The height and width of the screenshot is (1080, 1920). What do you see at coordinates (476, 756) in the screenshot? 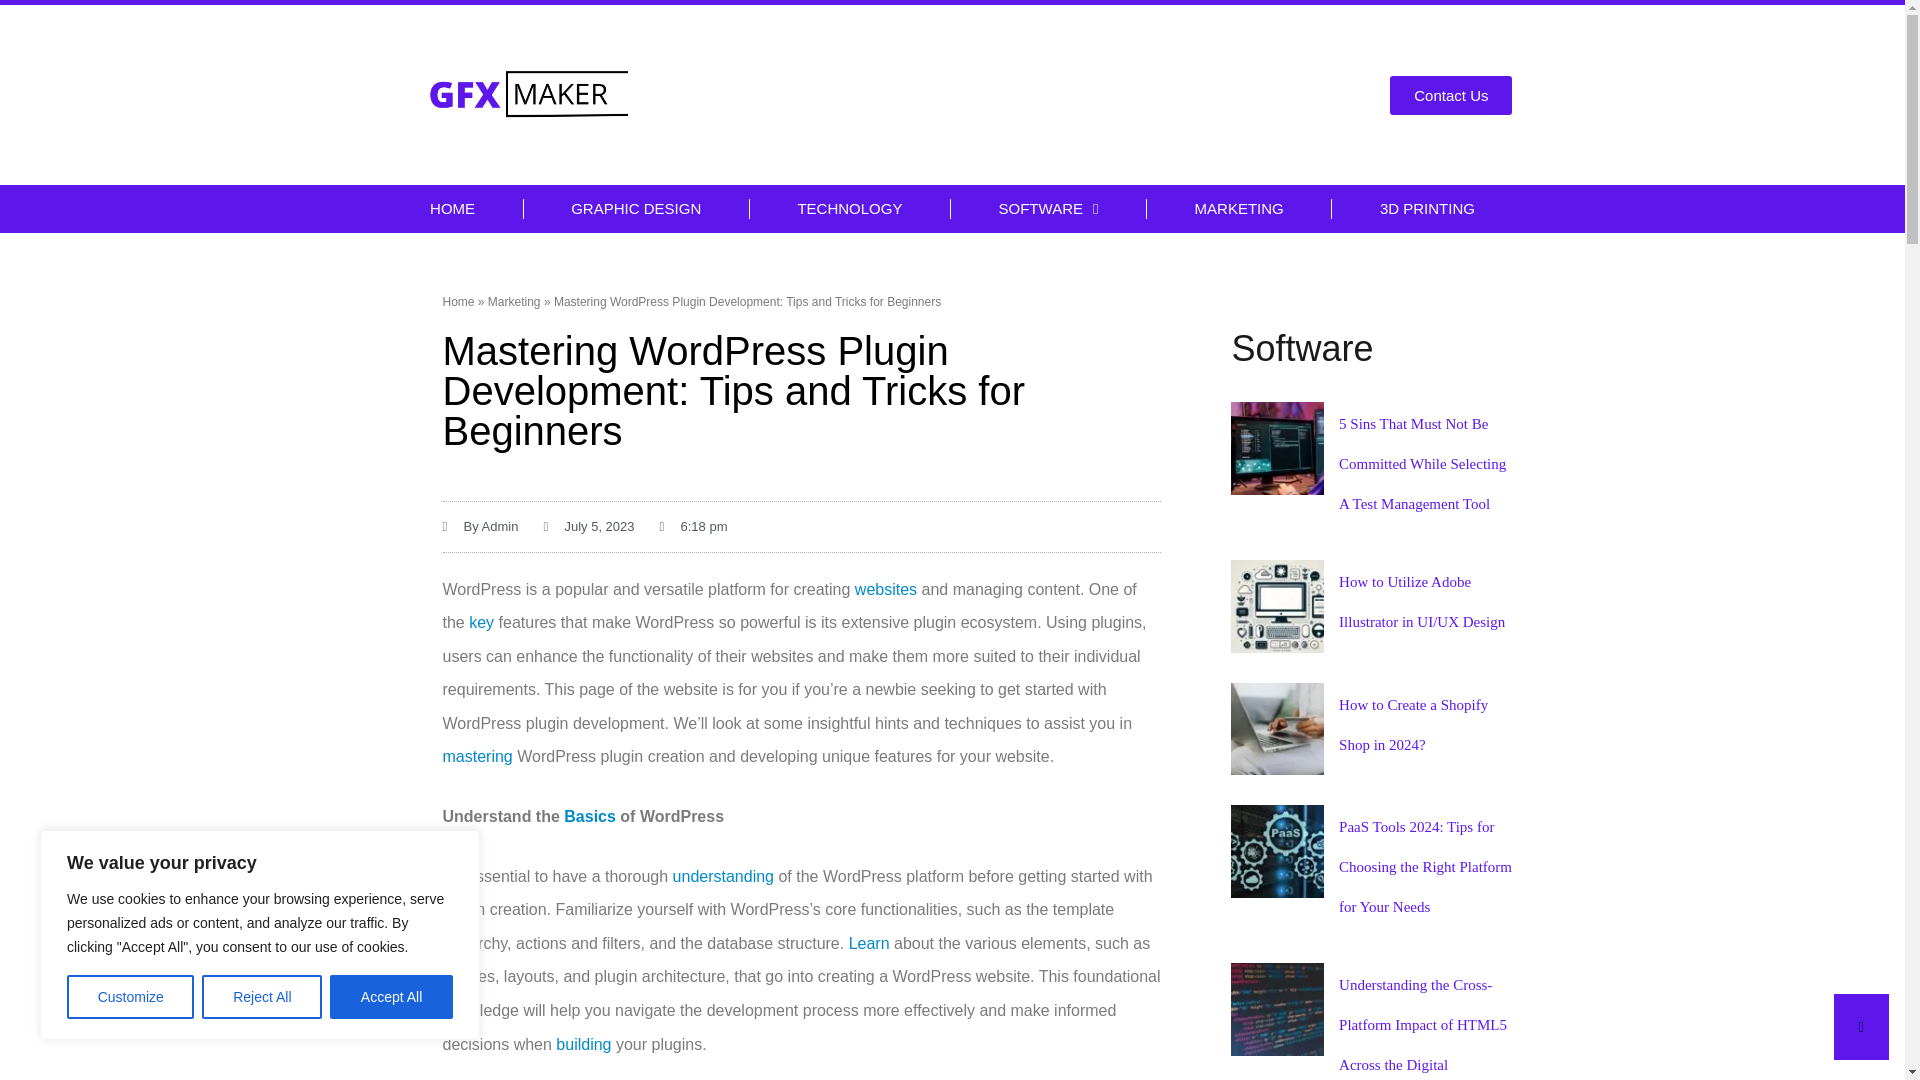
I see `mastering` at bounding box center [476, 756].